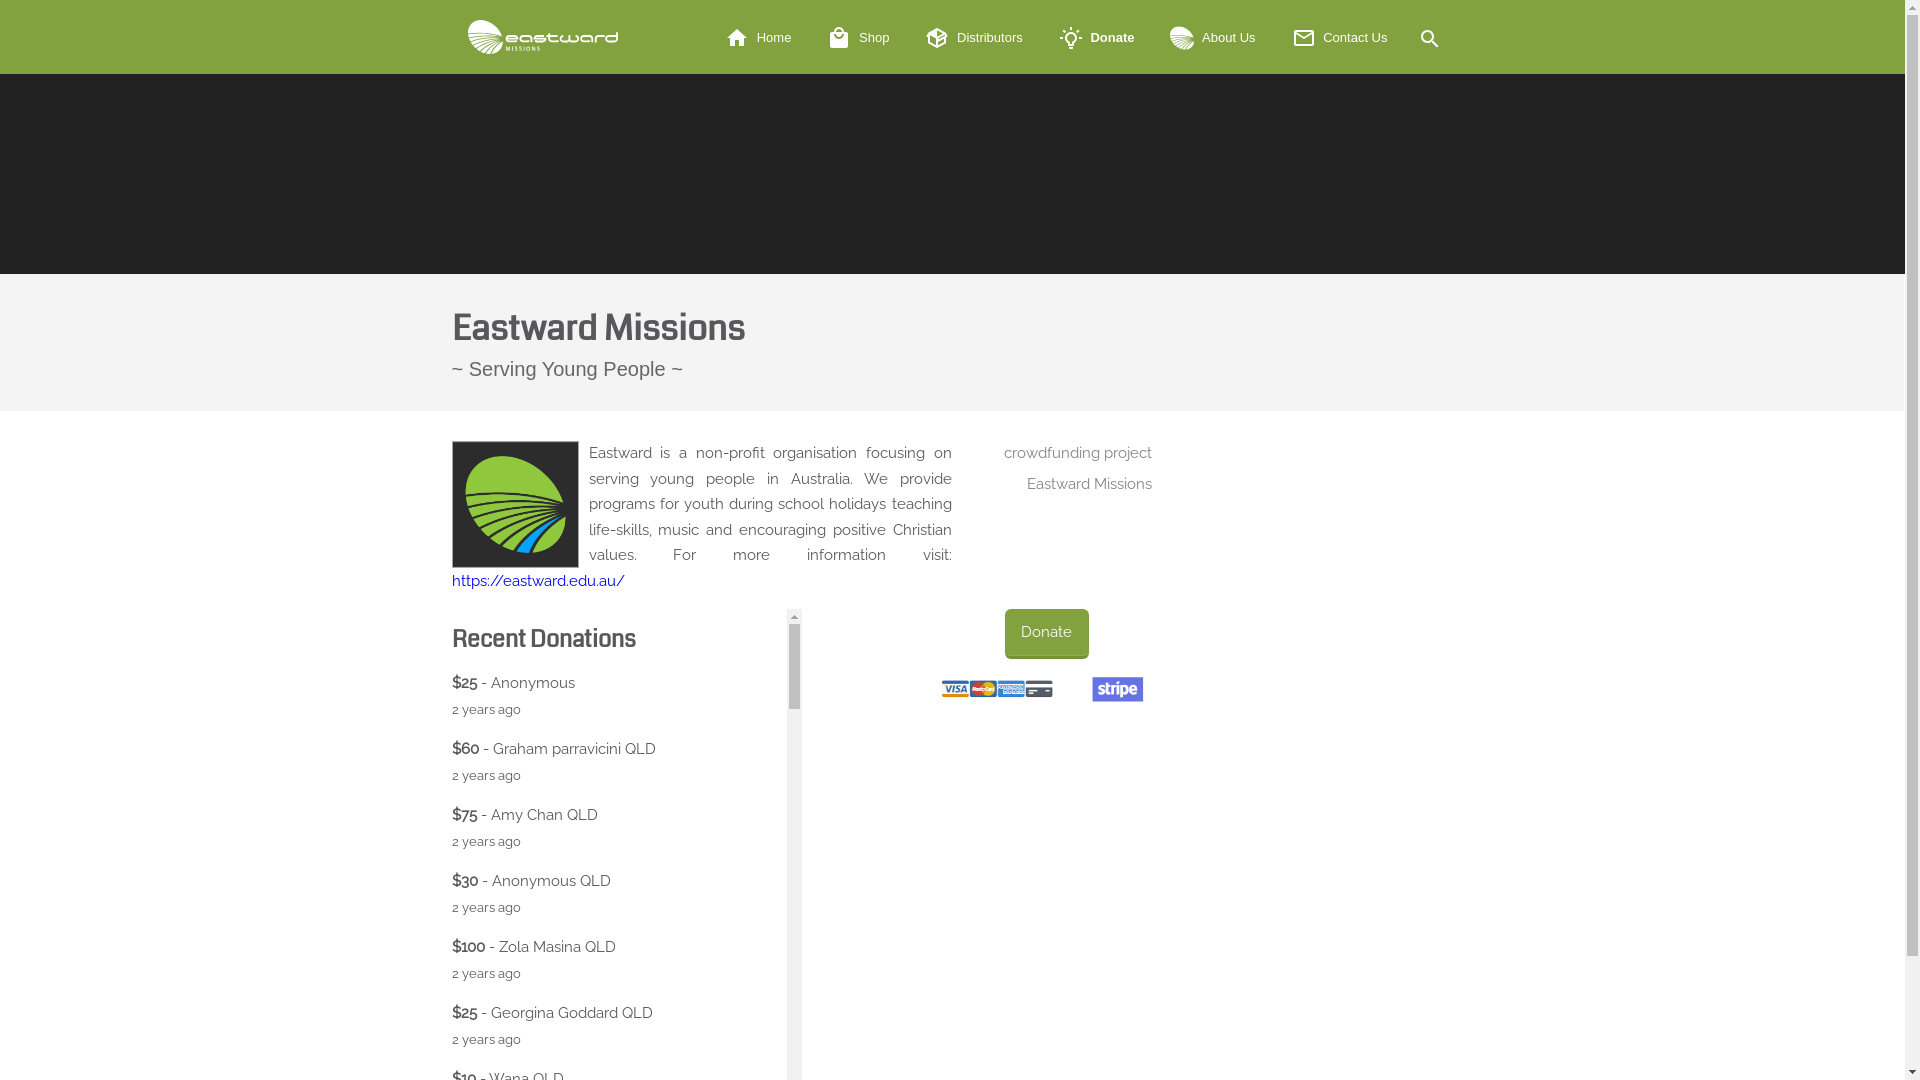 This screenshot has height=1080, width=1920. Describe the element at coordinates (543, 37) in the screenshot. I see `Eastward Missions` at that location.